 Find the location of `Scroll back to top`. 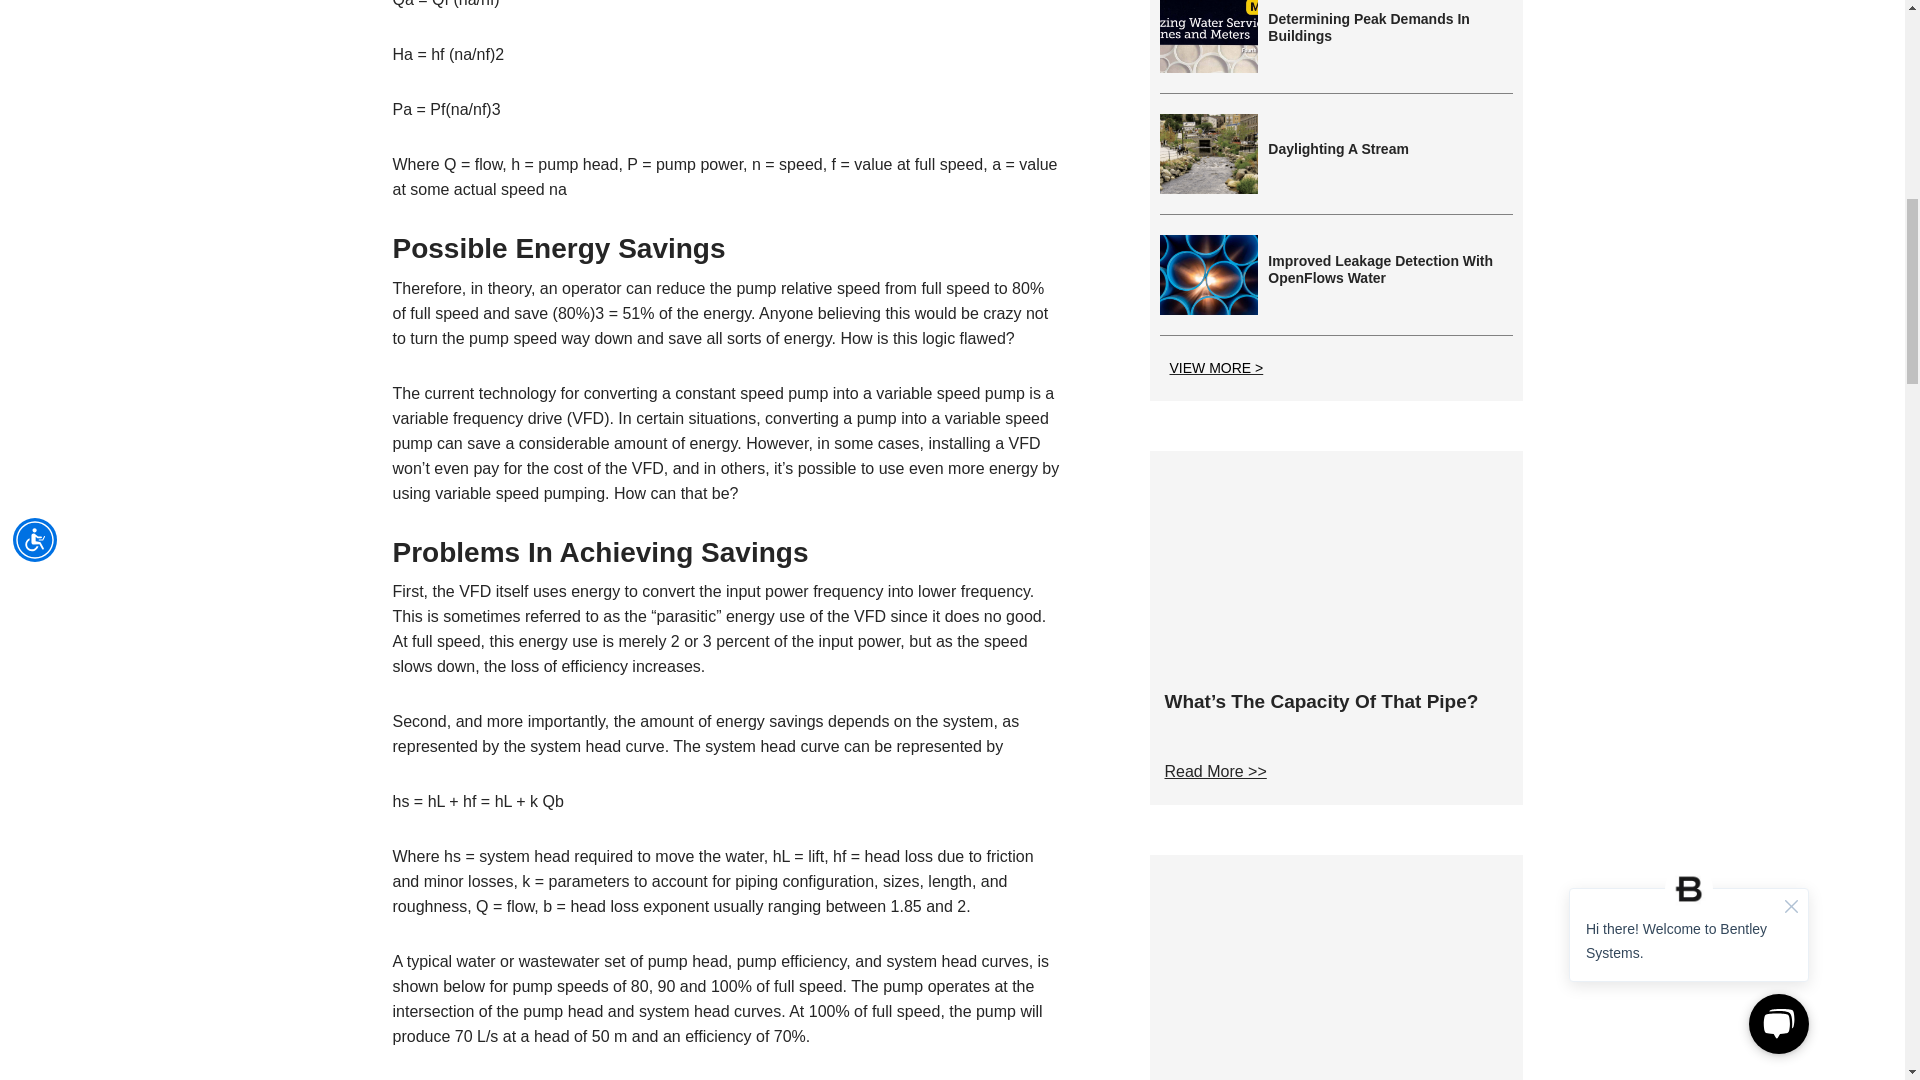

Scroll back to top is located at coordinates (1850, 944).